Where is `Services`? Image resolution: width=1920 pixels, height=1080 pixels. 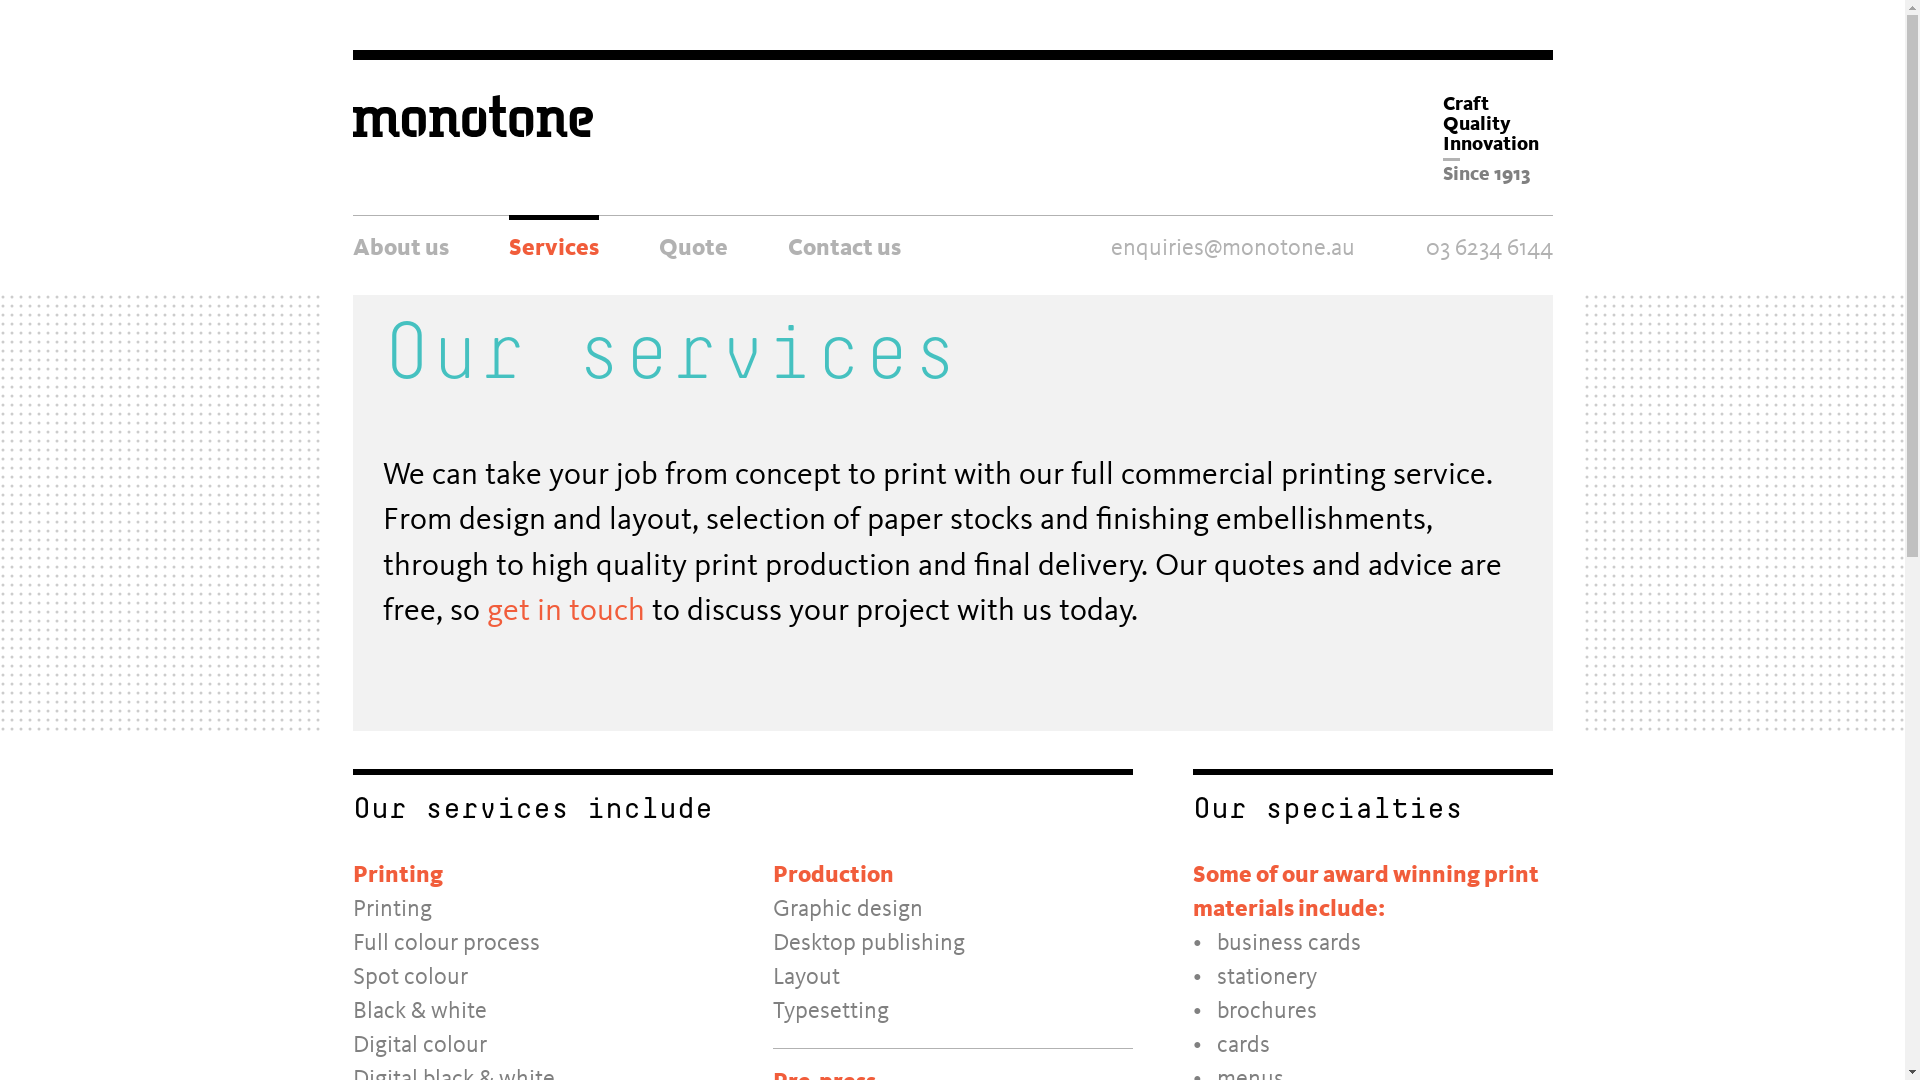
Services is located at coordinates (553, 246).